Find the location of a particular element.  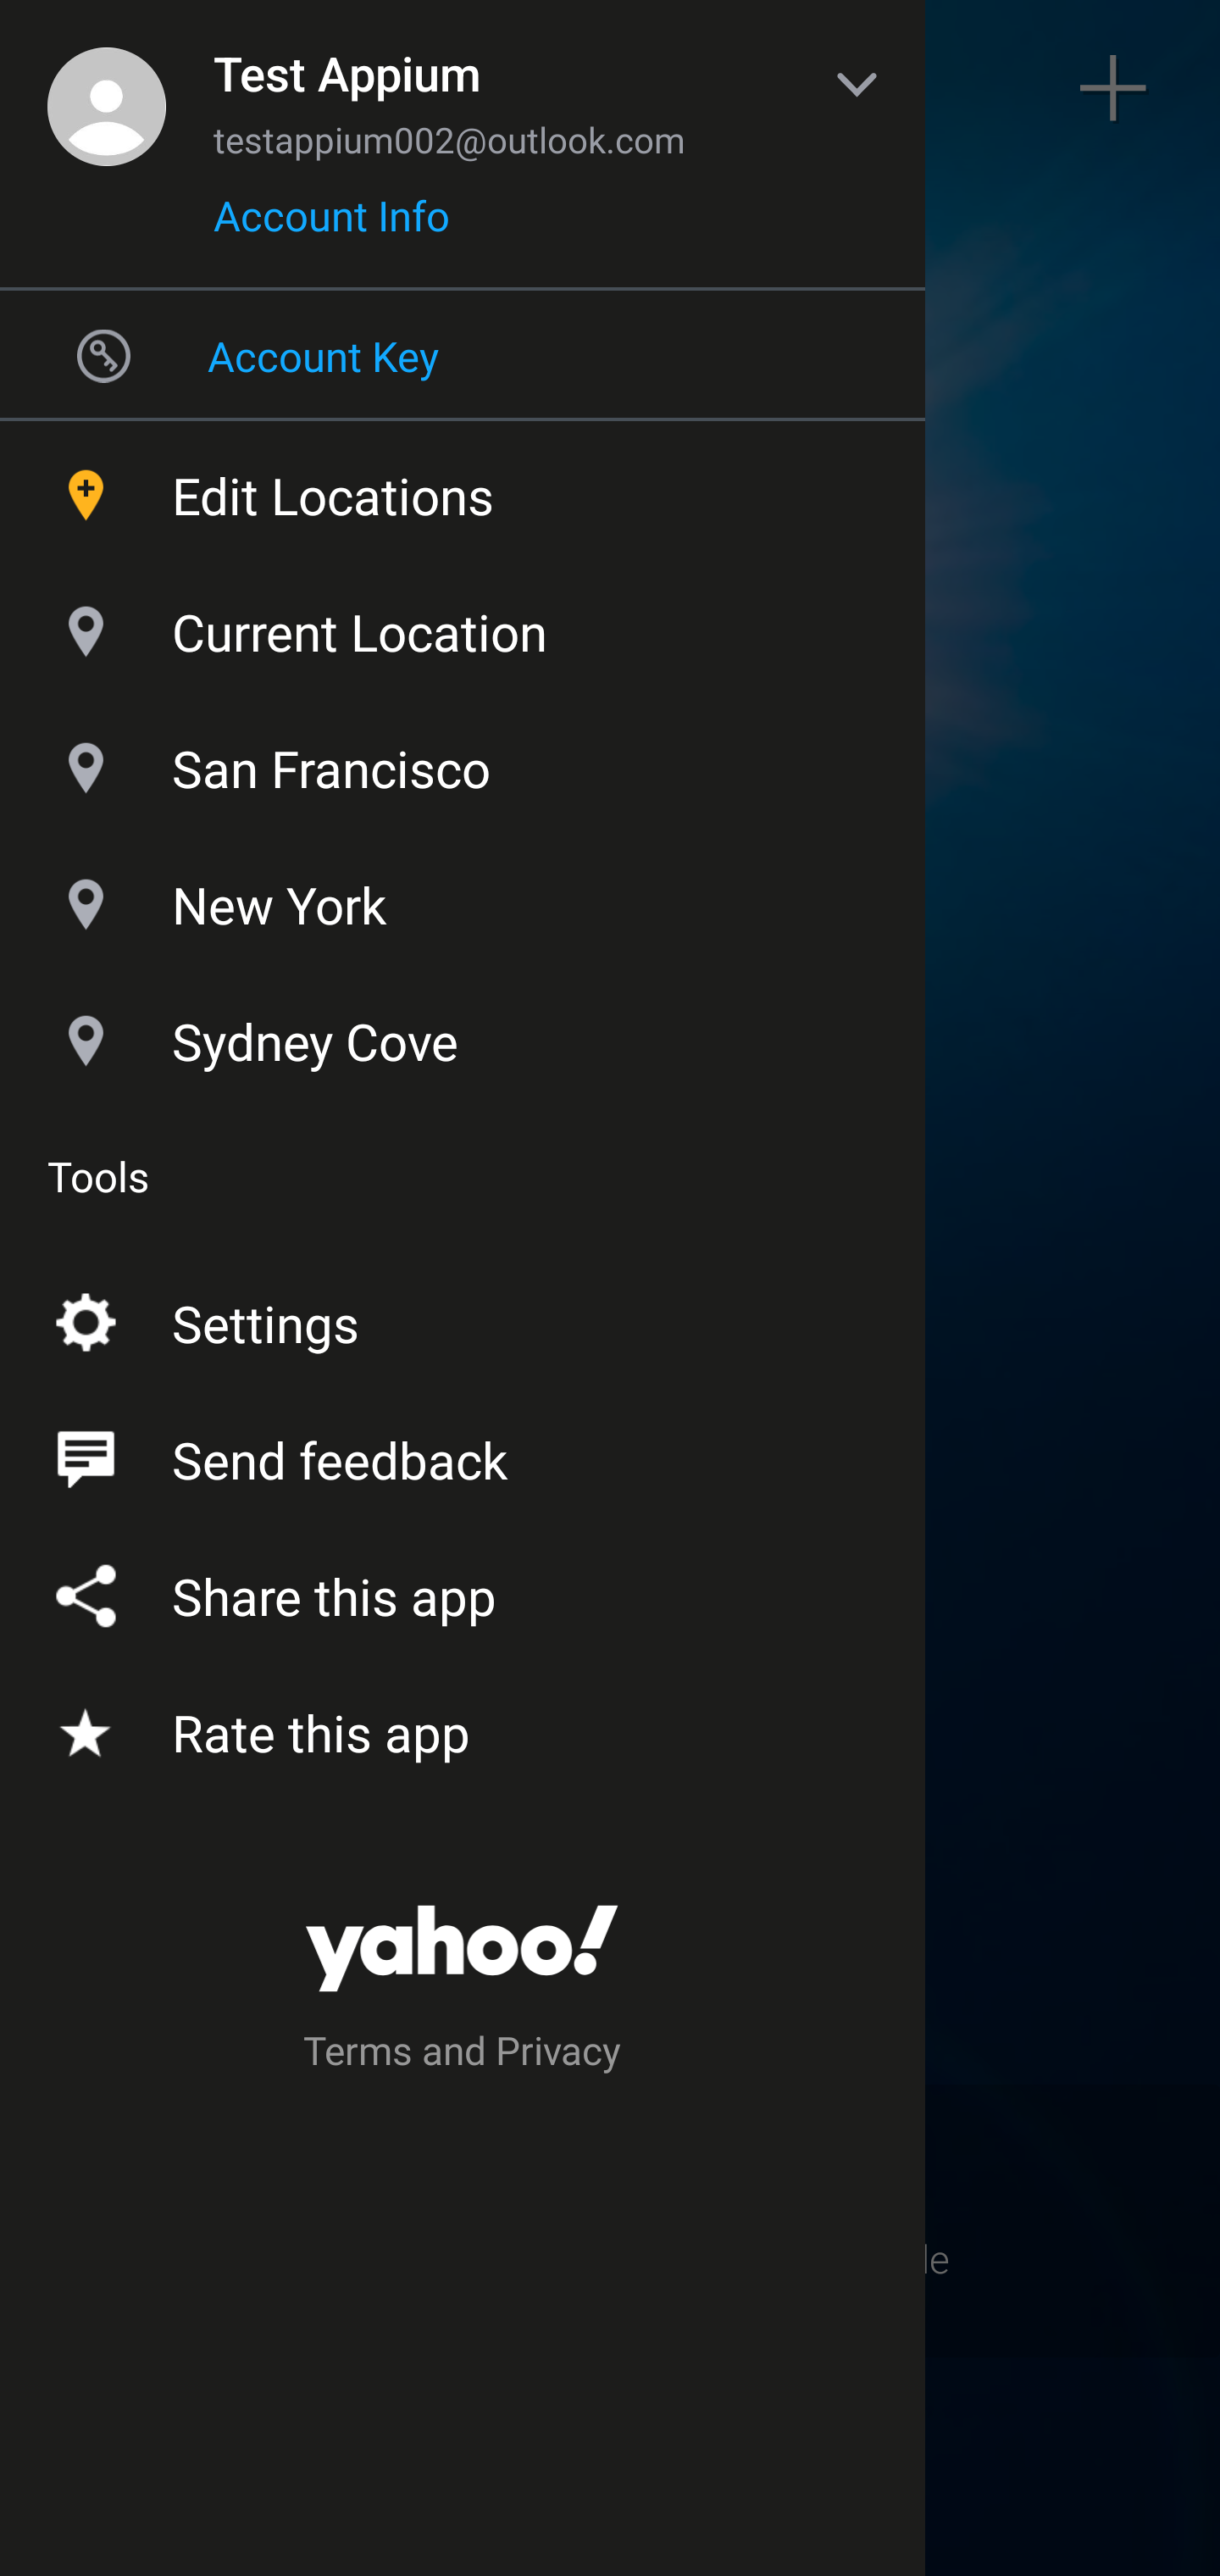

Share this app is located at coordinates (463, 1590).